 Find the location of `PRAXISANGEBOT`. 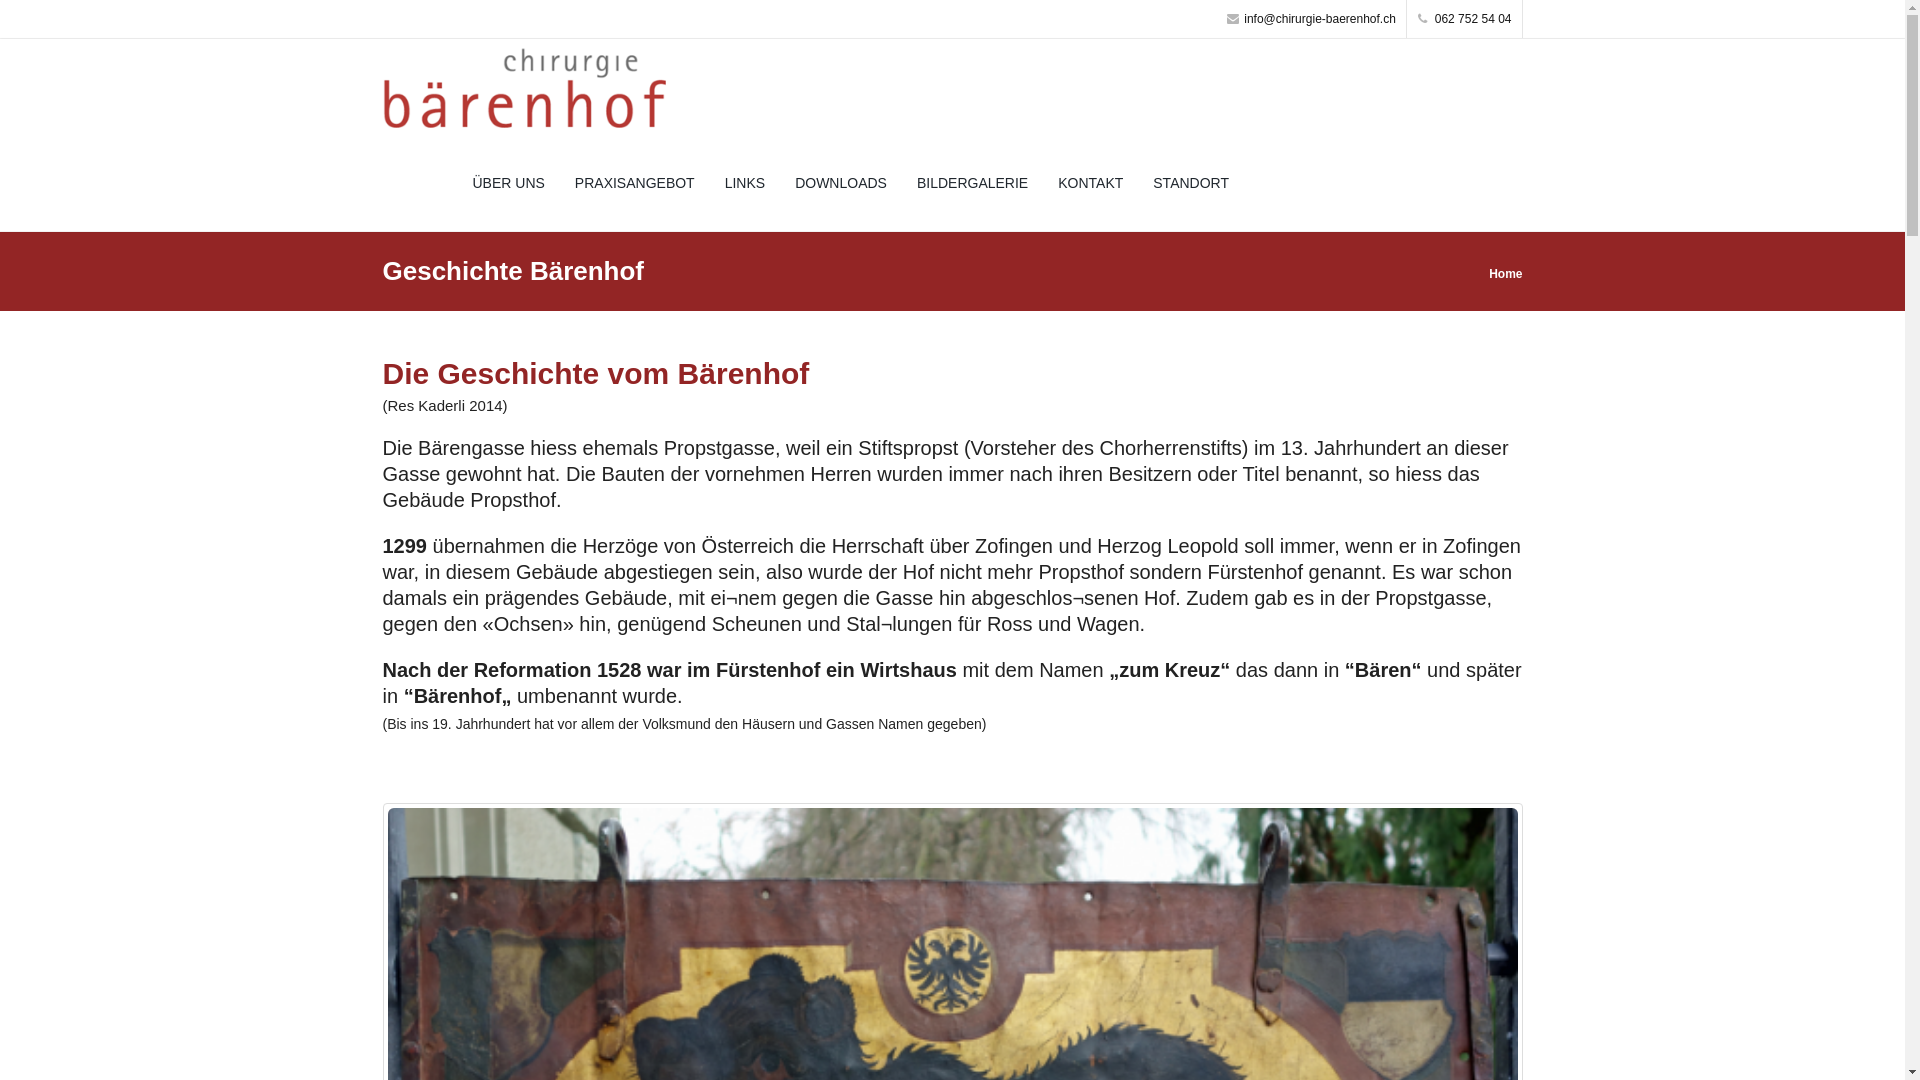

PRAXISANGEBOT is located at coordinates (635, 183).